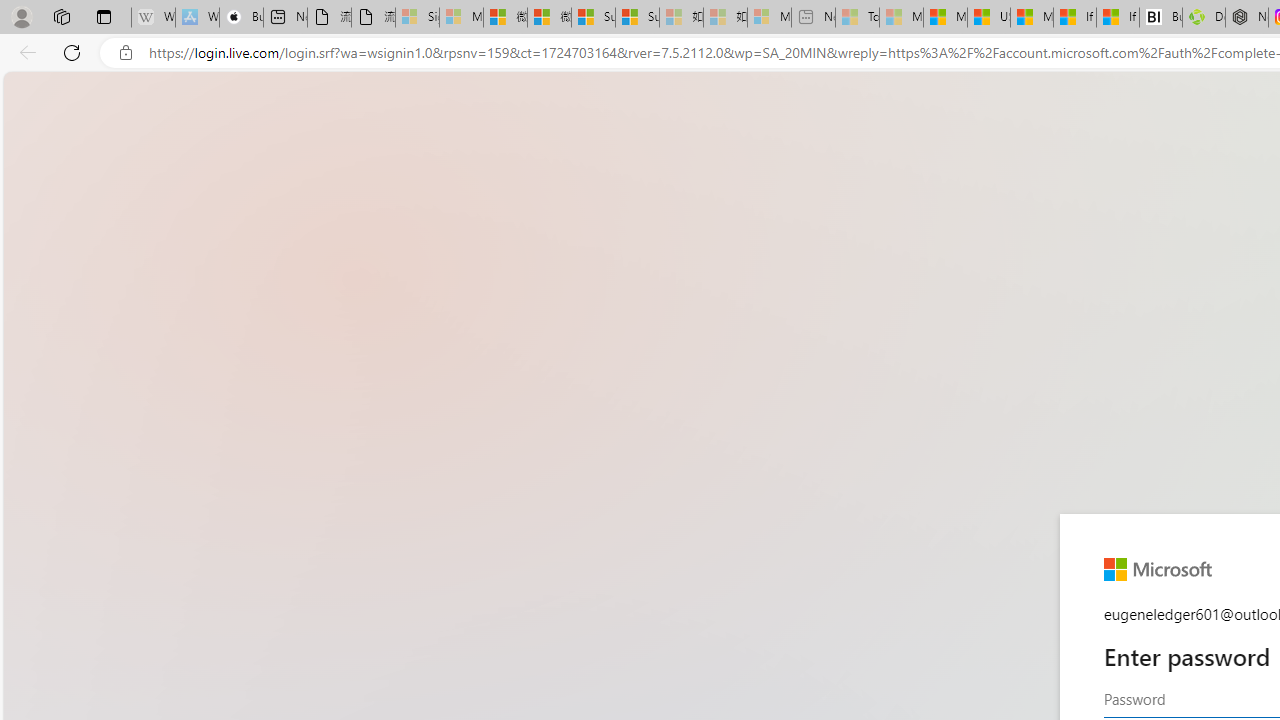 The height and width of the screenshot is (720, 1280). What do you see at coordinates (1203, 18) in the screenshot?
I see `Descarga Driver Updater` at bounding box center [1203, 18].